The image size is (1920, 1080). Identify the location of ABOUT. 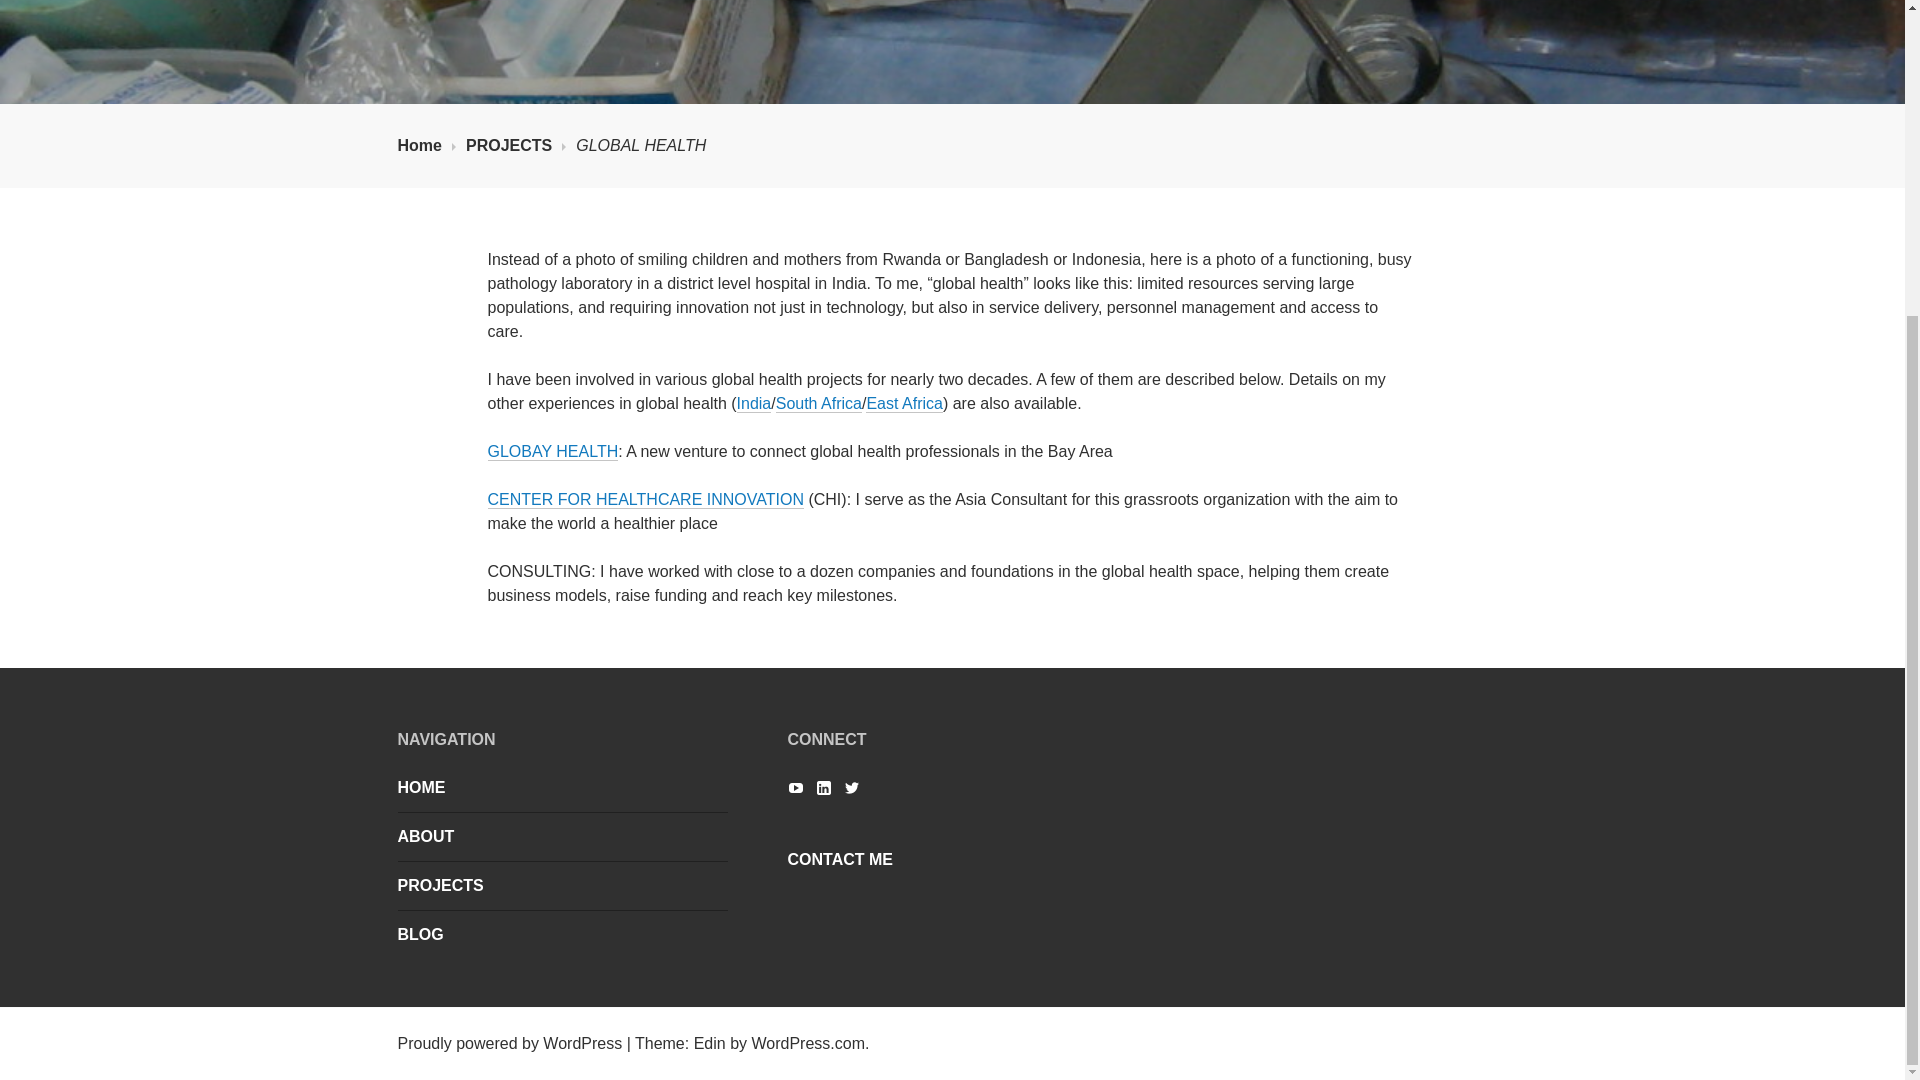
(562, 836).